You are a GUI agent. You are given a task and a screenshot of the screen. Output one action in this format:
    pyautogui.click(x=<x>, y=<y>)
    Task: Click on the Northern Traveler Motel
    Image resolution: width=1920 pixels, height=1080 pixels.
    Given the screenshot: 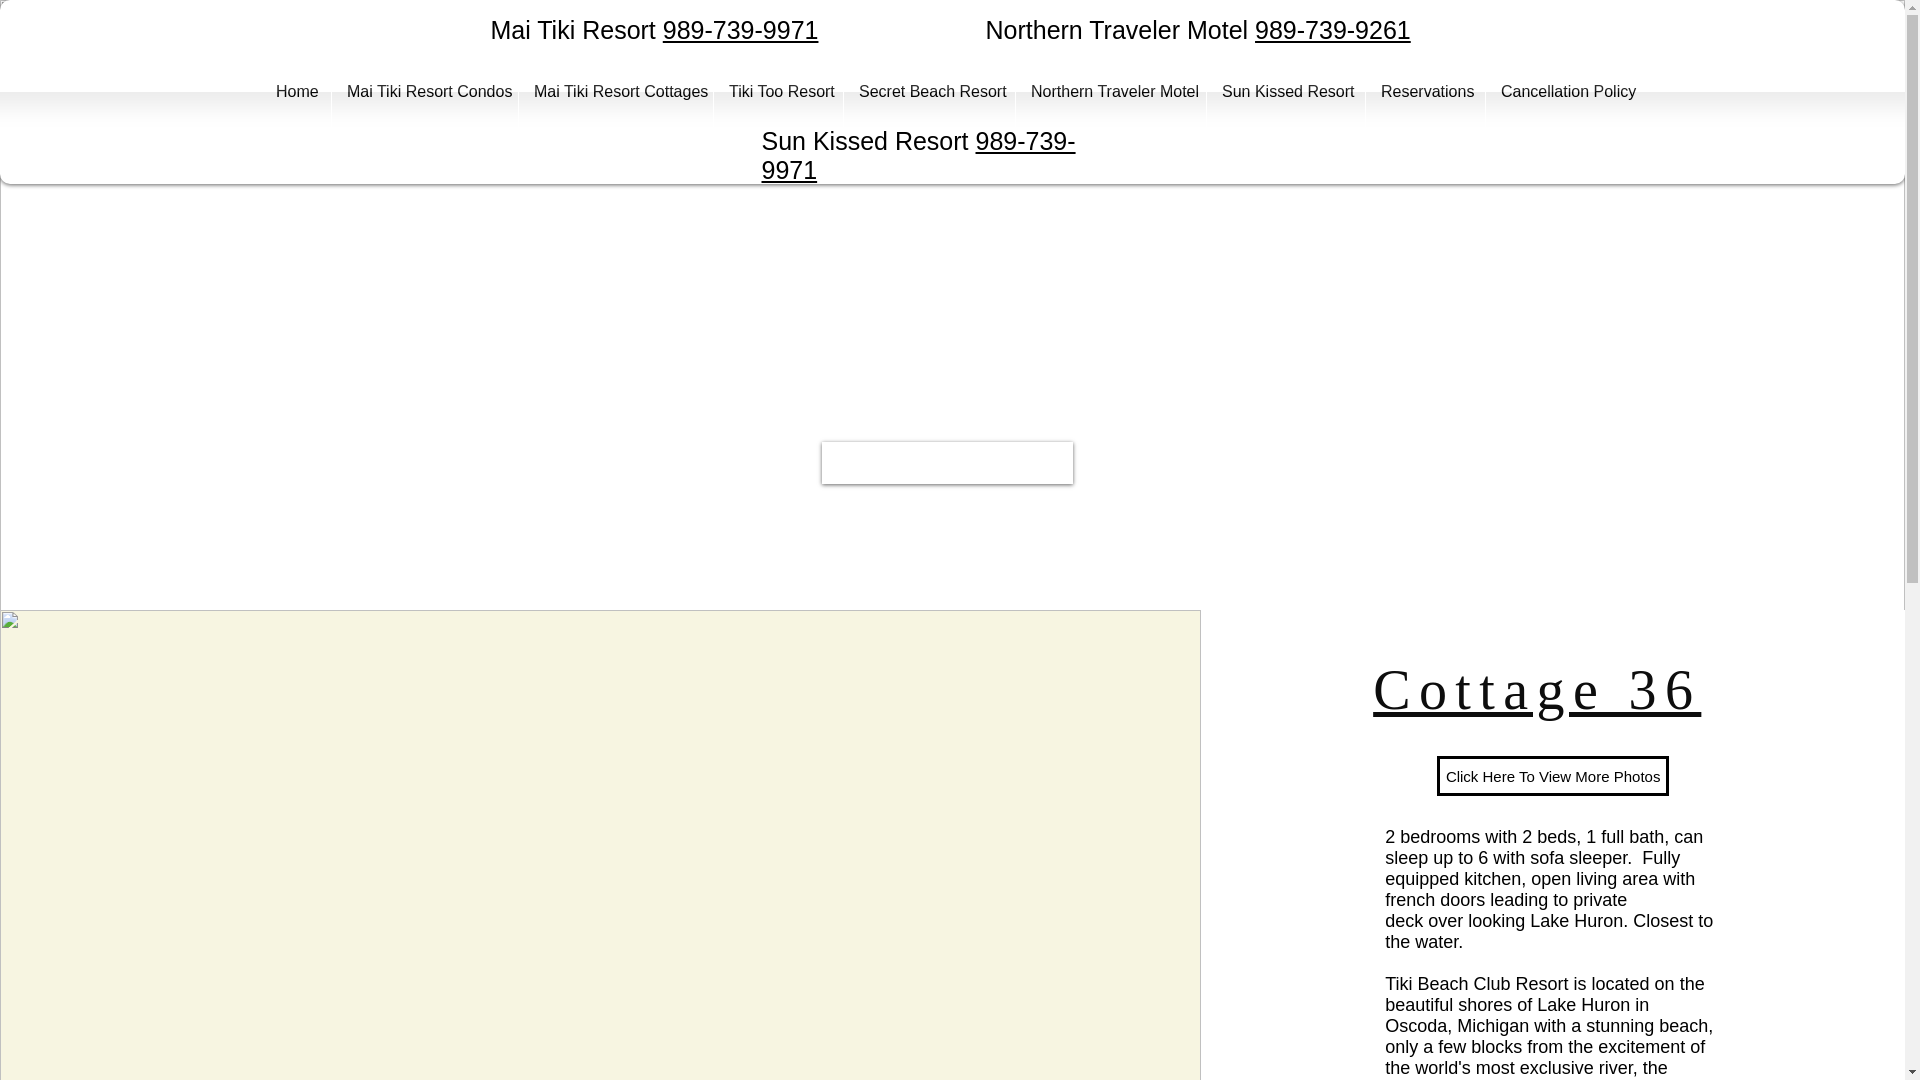 What is the action you would take?
    pyautogui.click(x=1110, y=92)
    